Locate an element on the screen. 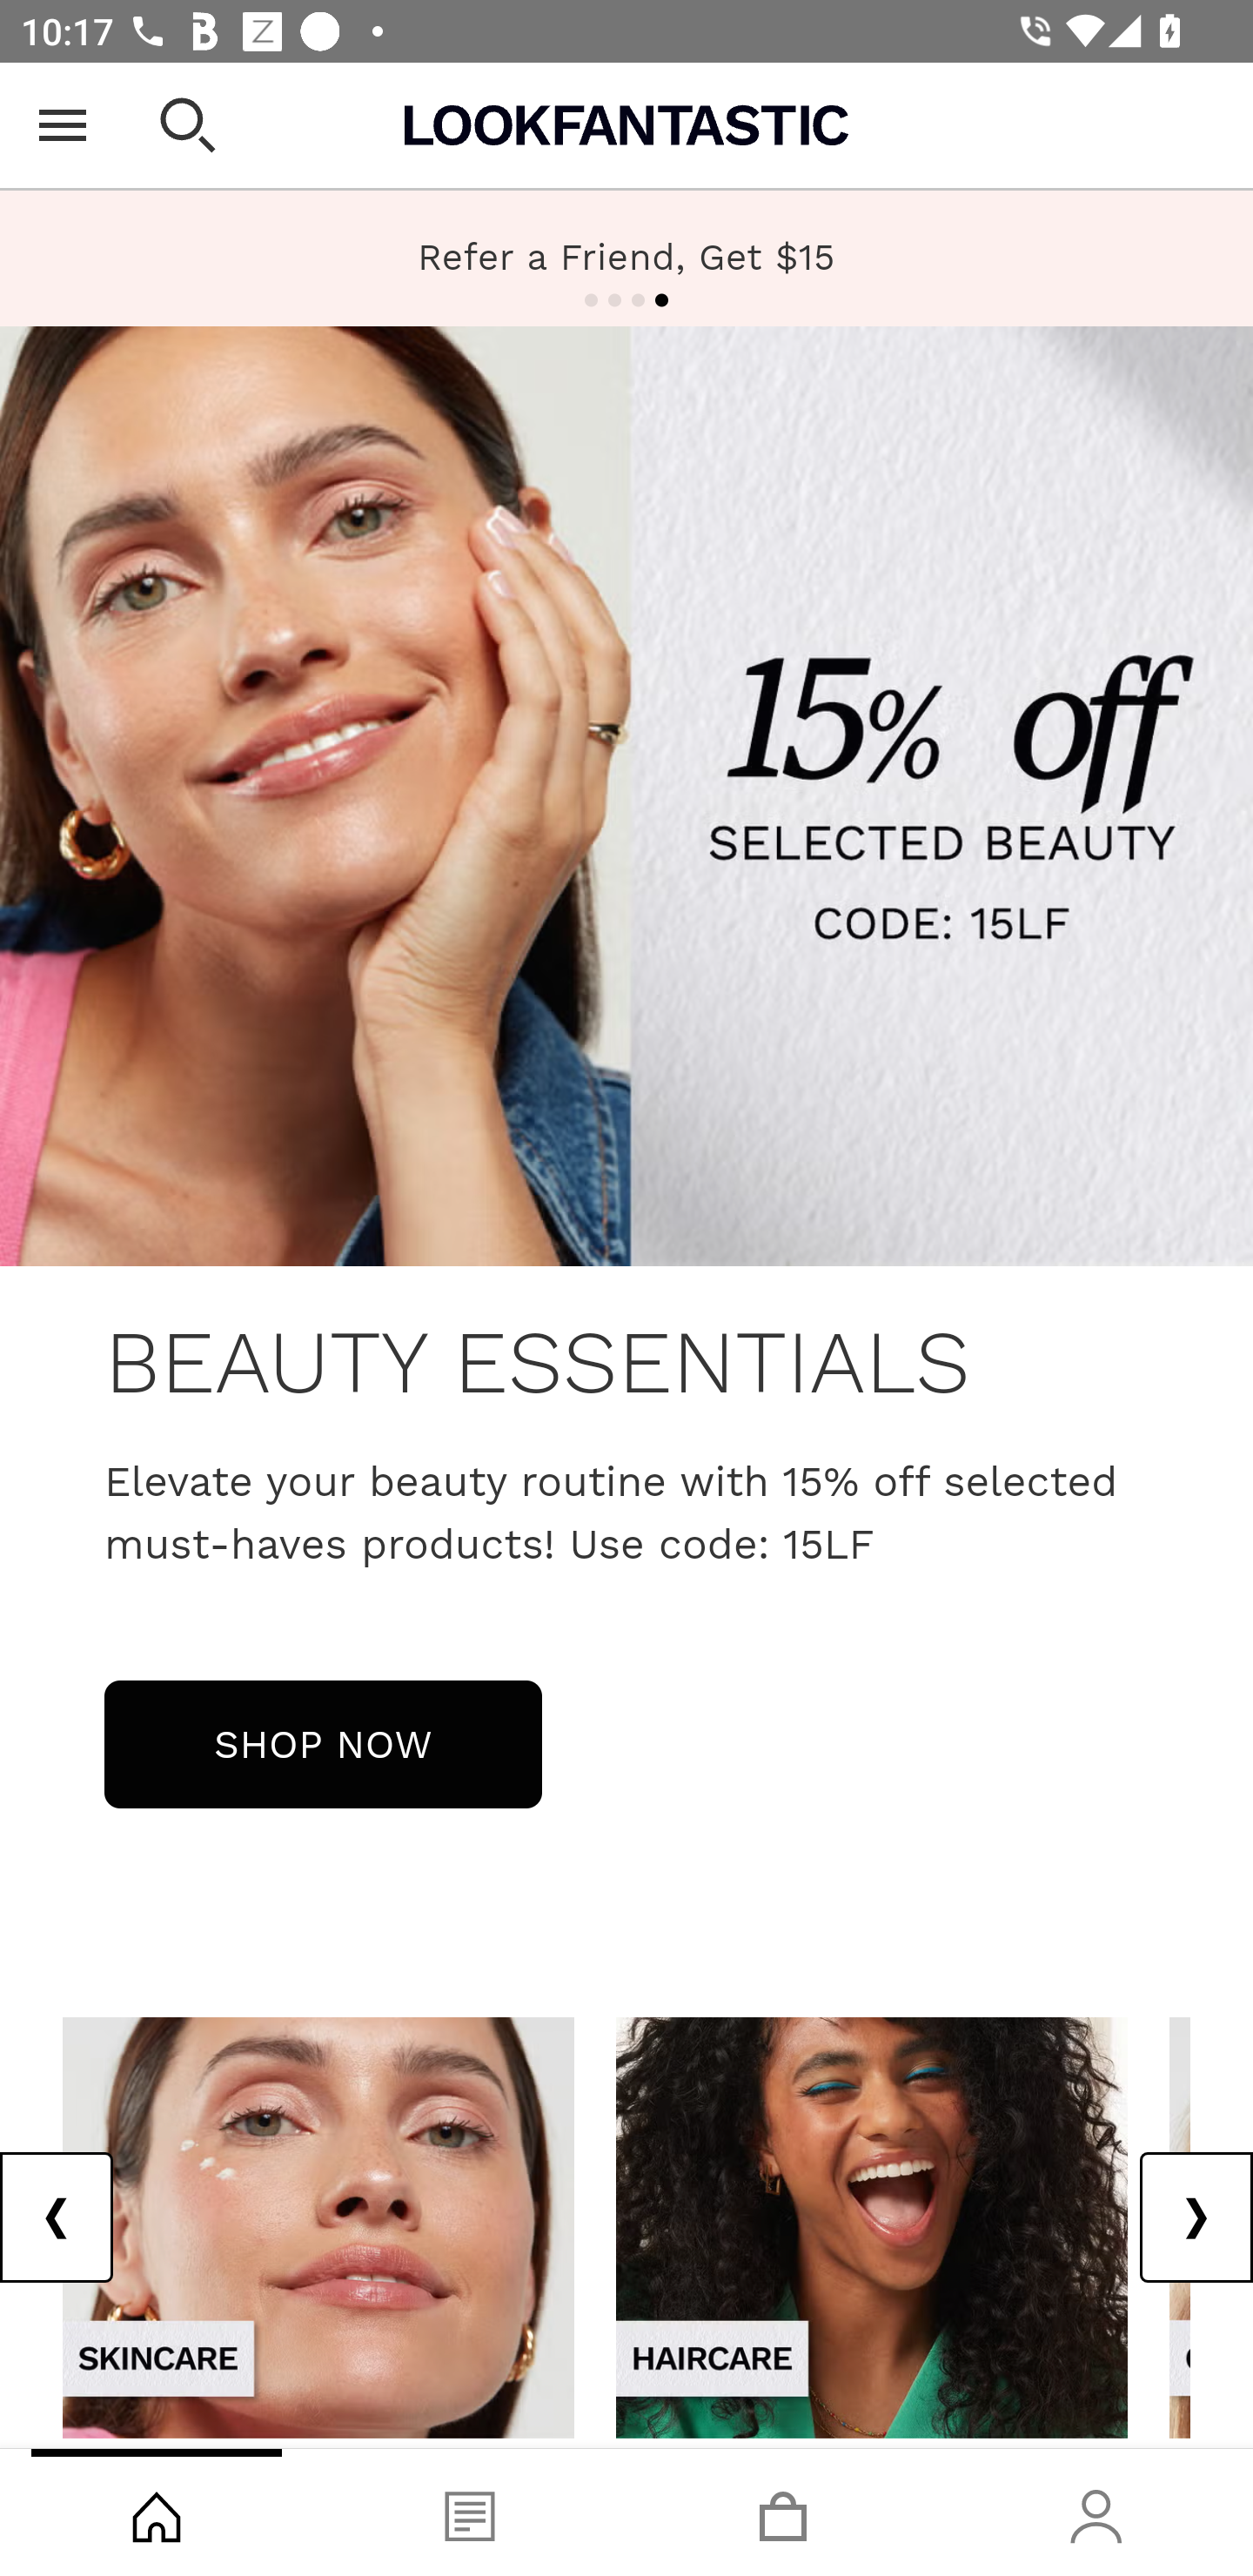 The height and width of the screenshot is (2576, 1253). SHOP NOW is located at coordinates (323, 1743).